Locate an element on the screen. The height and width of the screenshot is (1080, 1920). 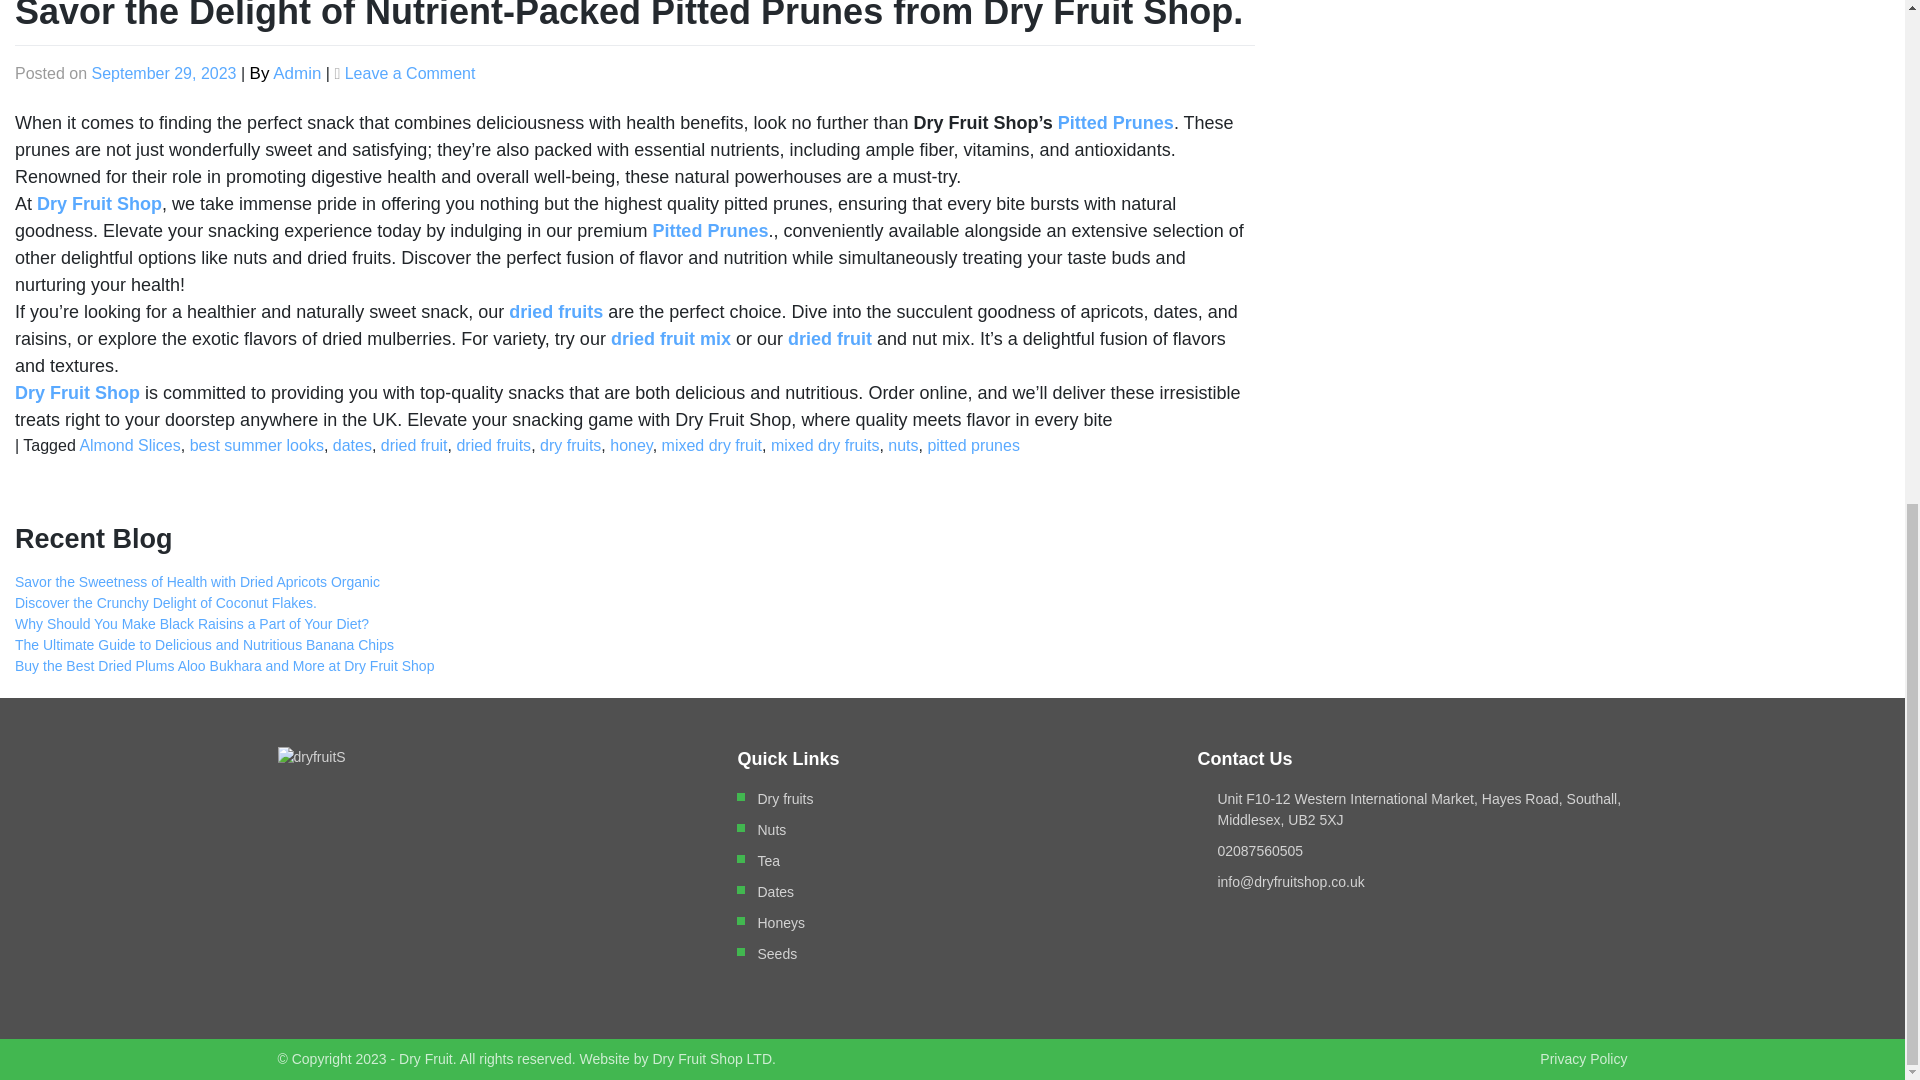
dried fruit mix is located at coordinates (670, 338).